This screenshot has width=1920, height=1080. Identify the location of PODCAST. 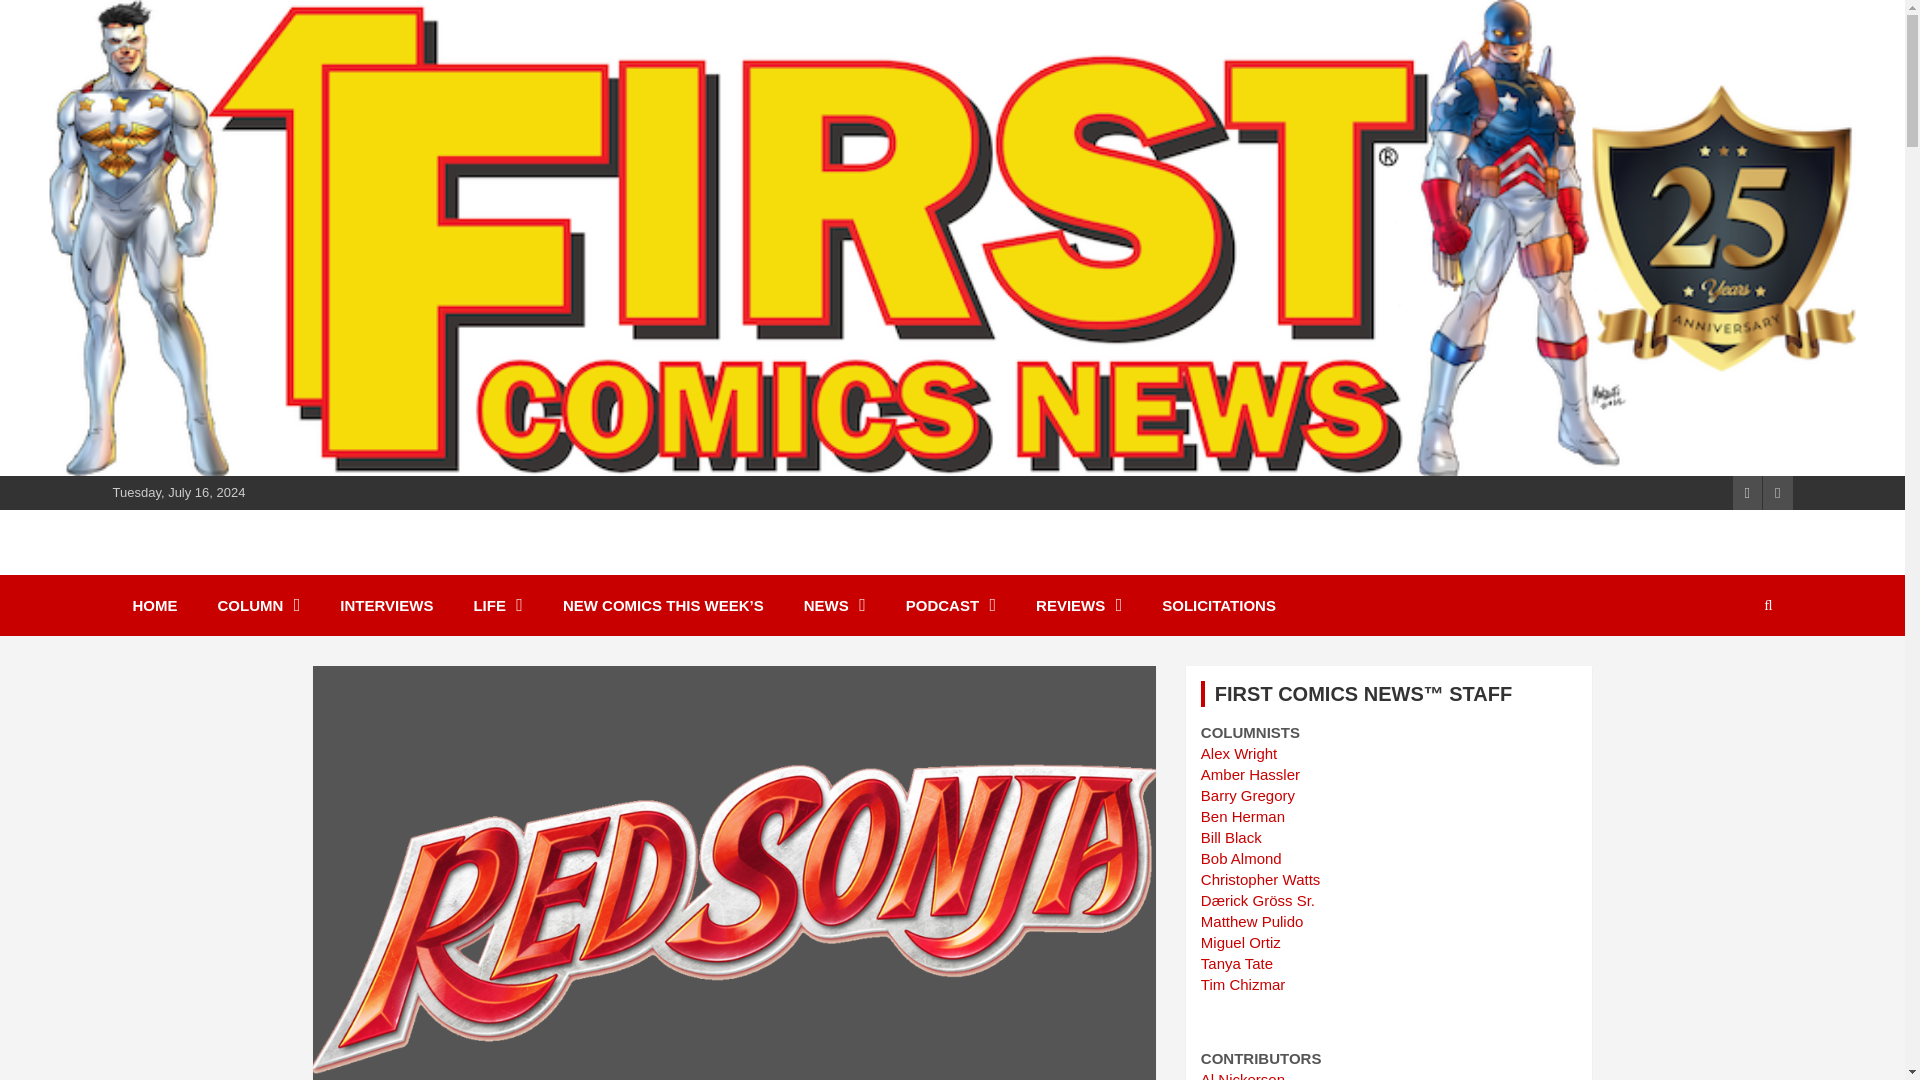
(950, 605).